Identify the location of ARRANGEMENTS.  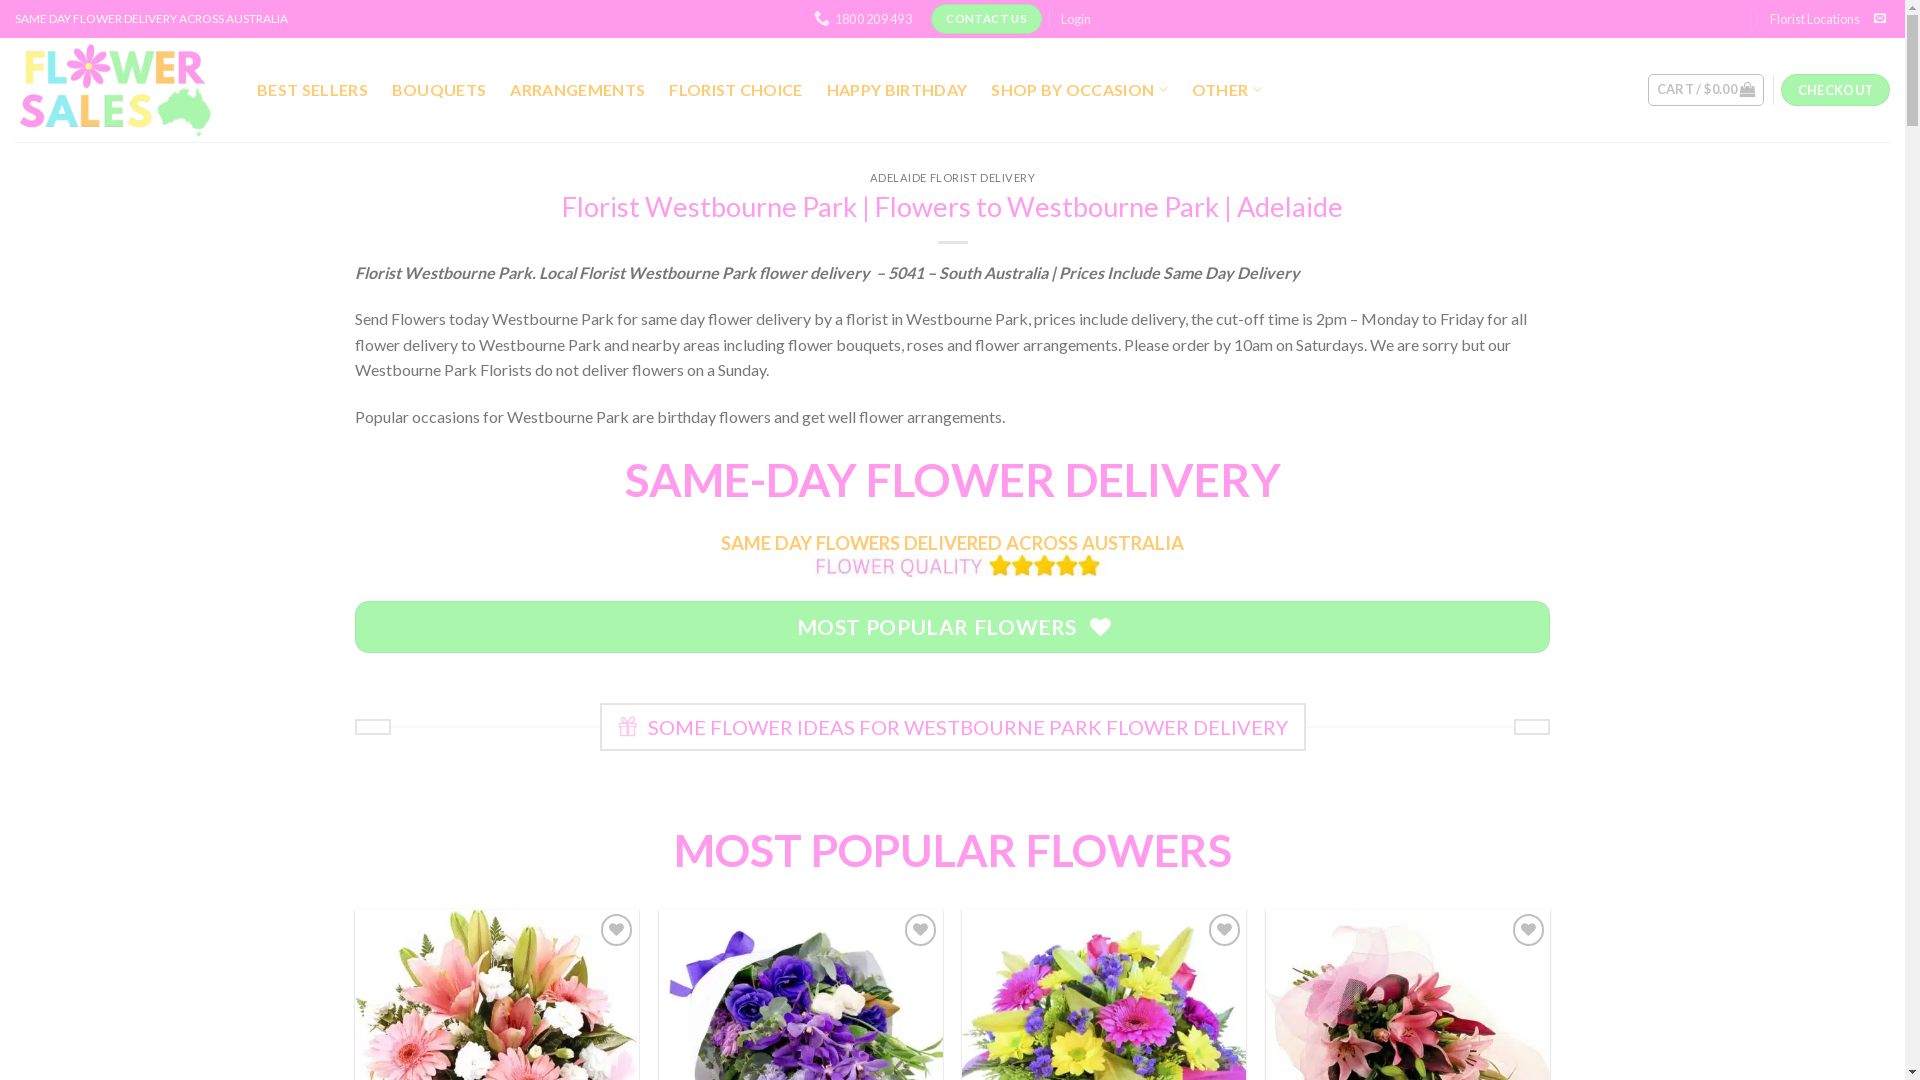
(578, 90).